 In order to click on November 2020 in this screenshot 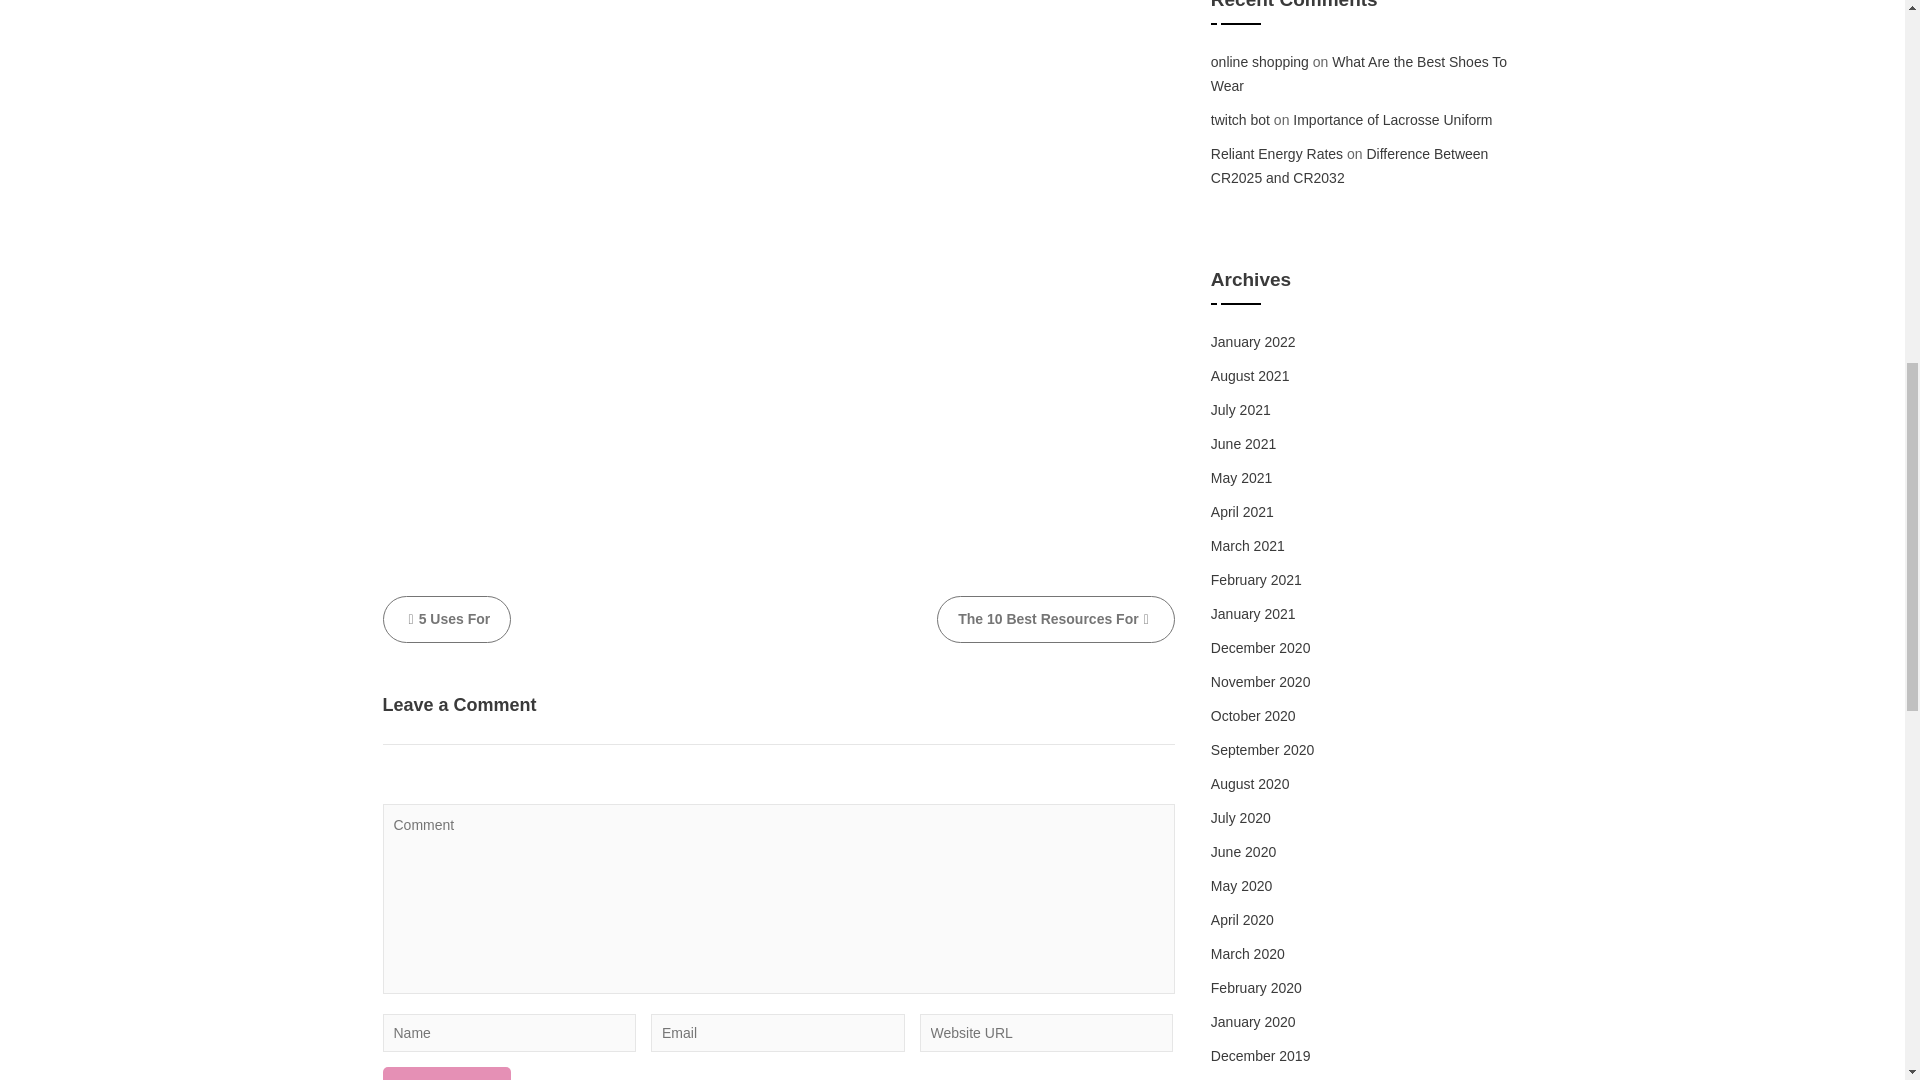, I will do `click(1261, 682)`.